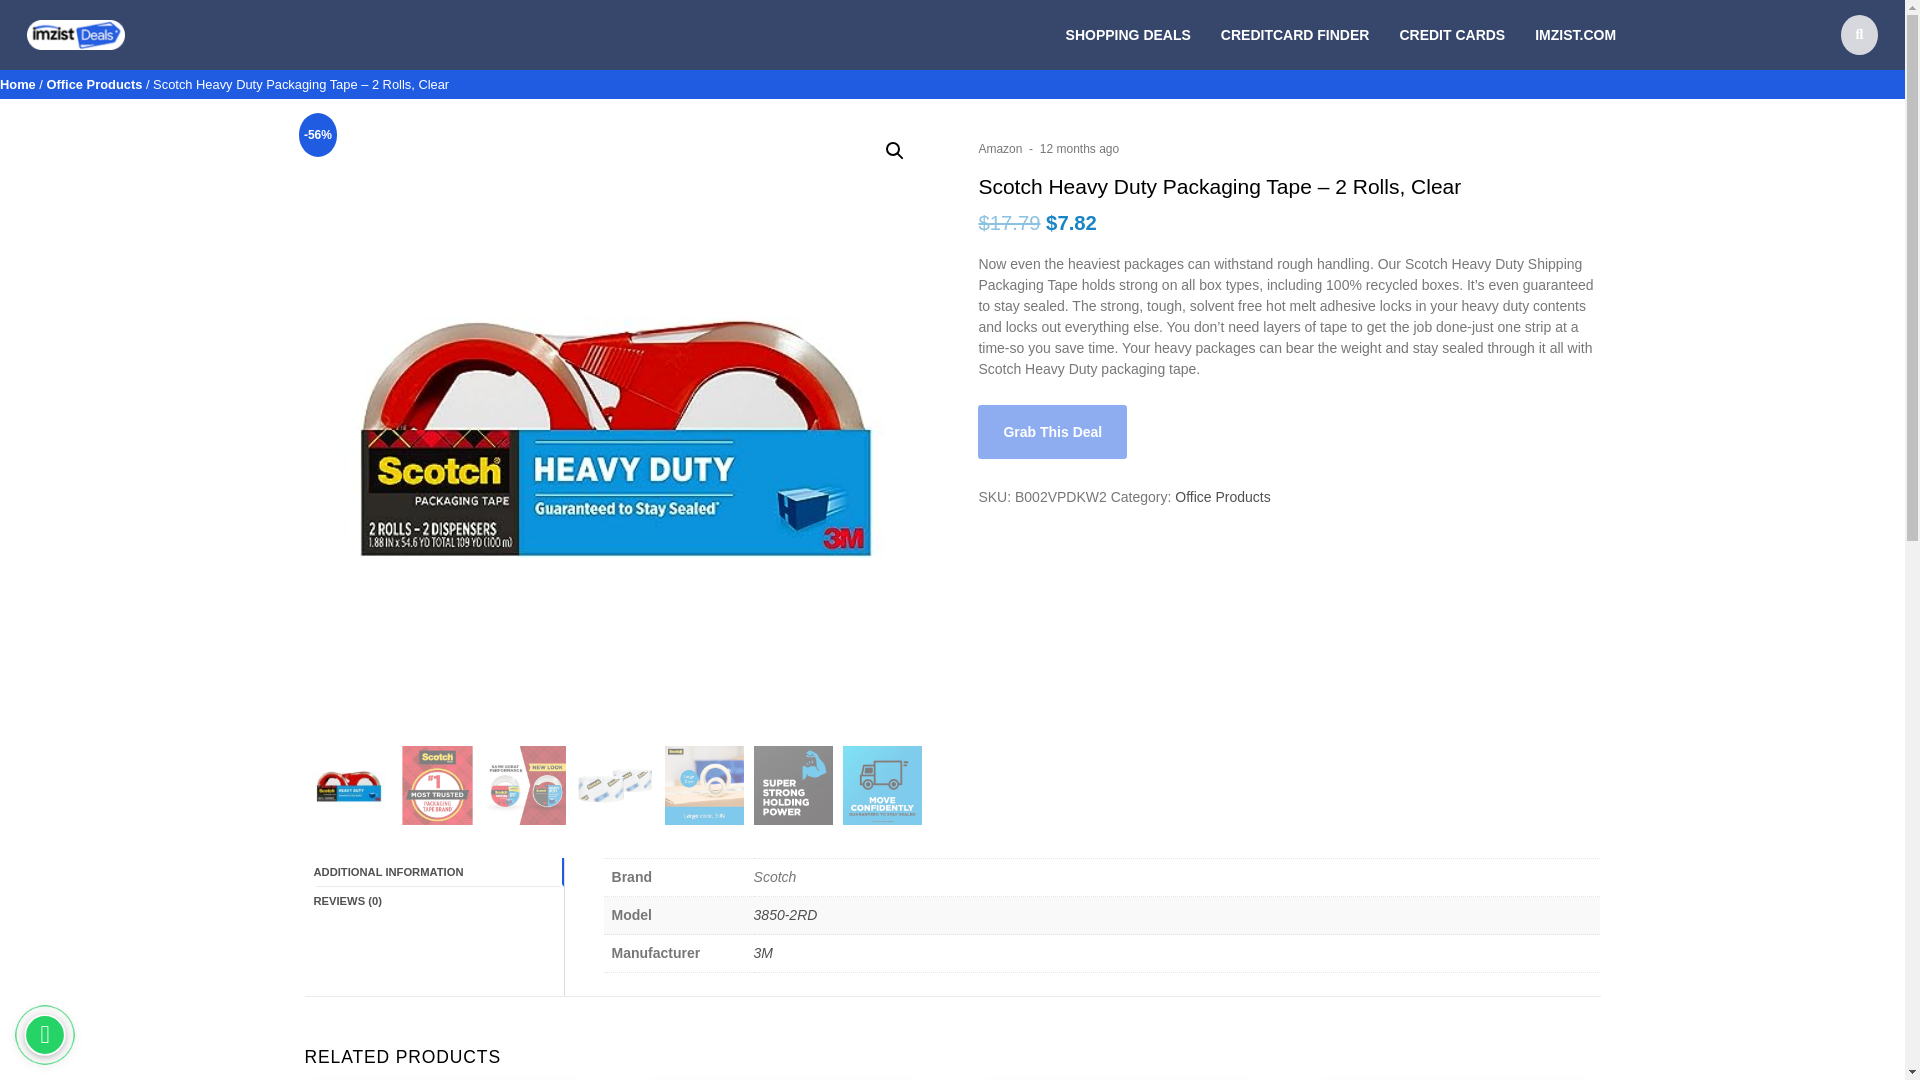  I want to click on Home, so click(18, 84).